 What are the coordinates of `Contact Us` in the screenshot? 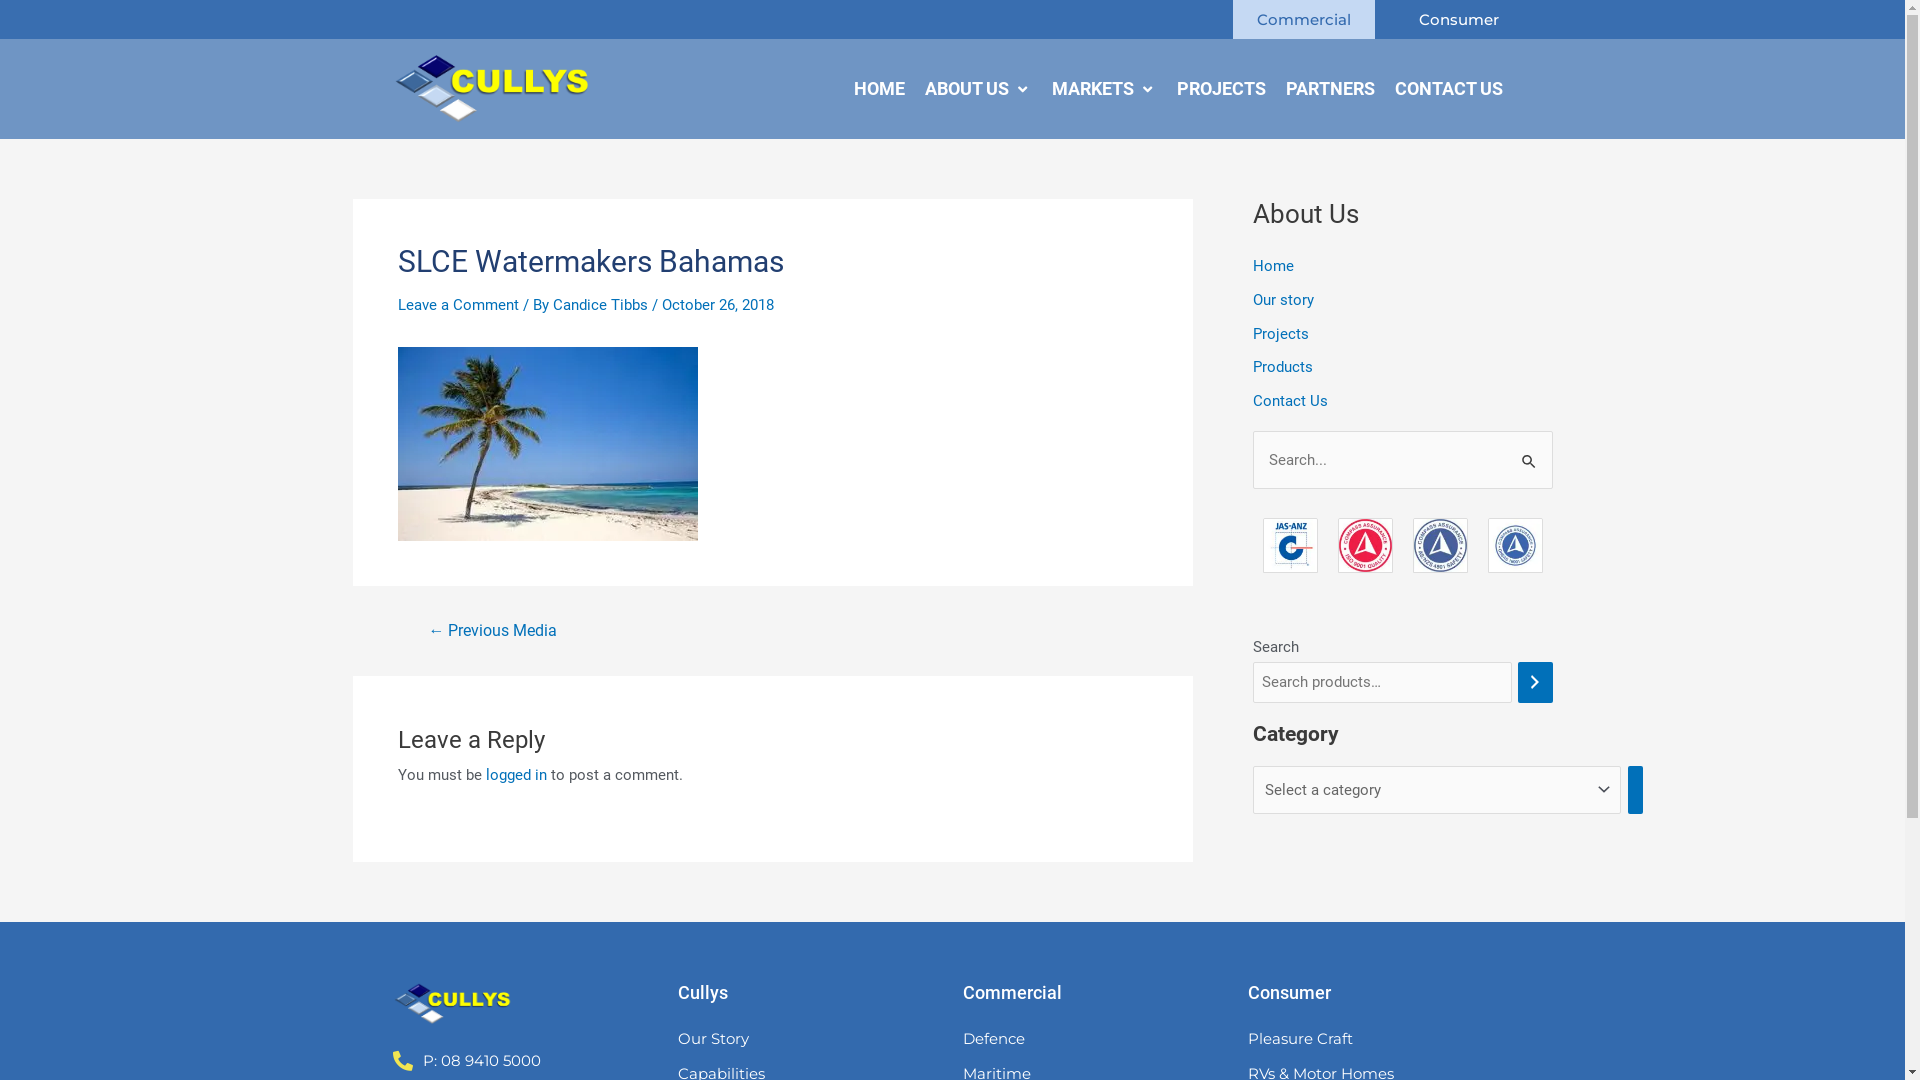 It's located at (1290, 401).